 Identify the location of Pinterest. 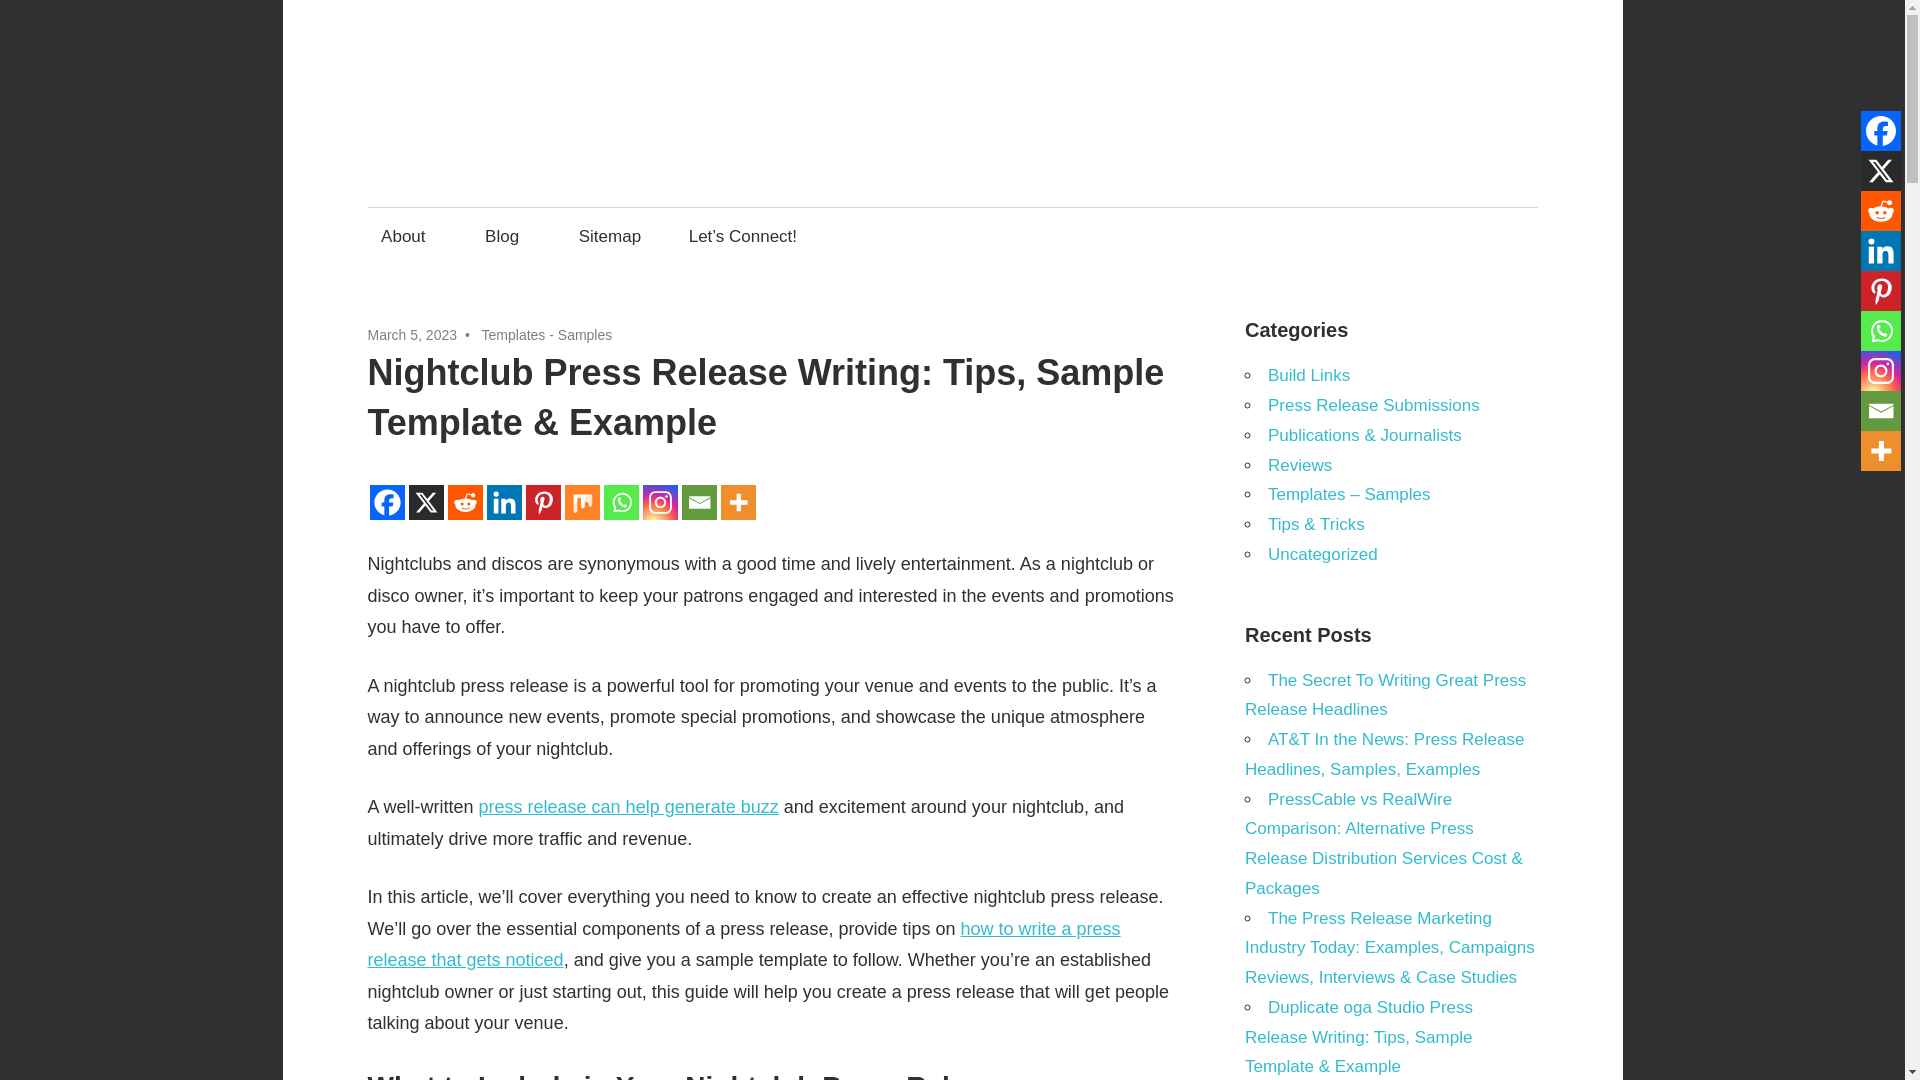
(1880, 291).